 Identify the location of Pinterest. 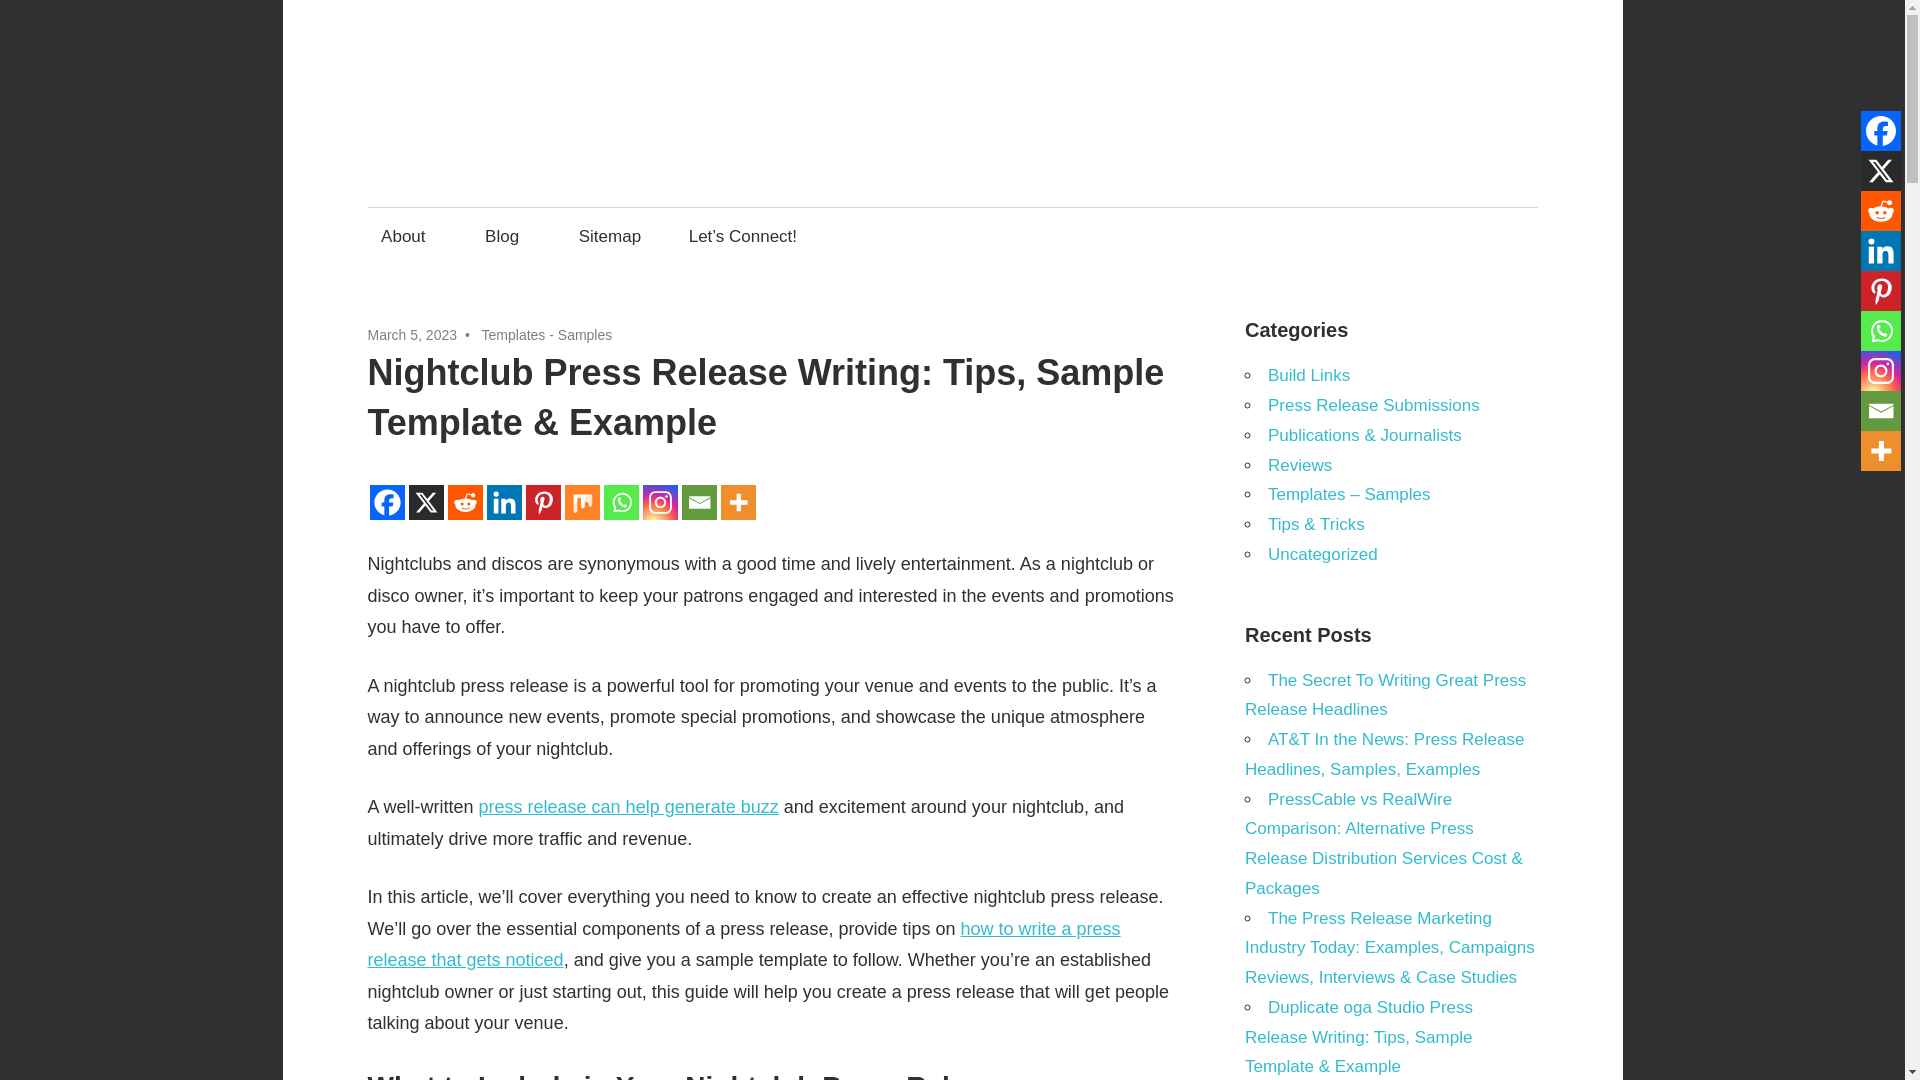
(1880, 291).